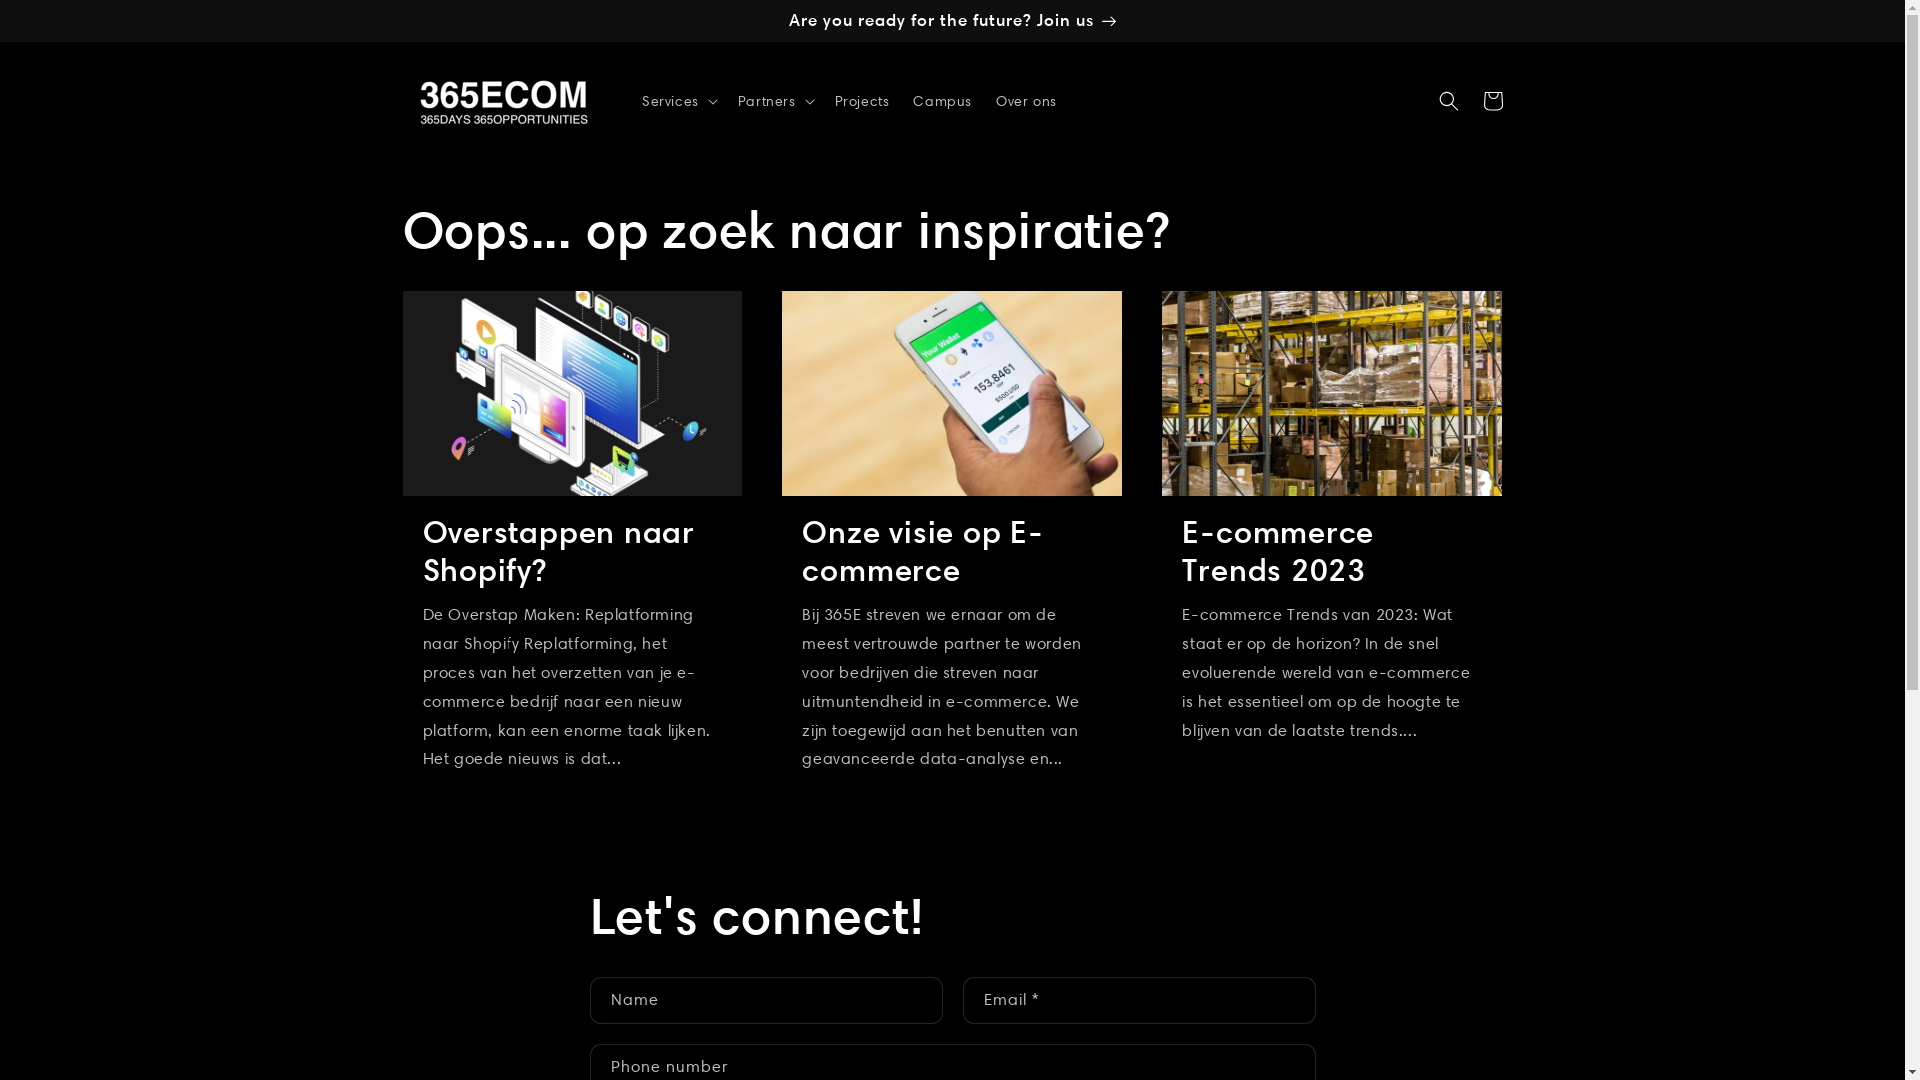 This screenshot has height=1080, width=1920. Describe the element at coordinates (952, 552) in the screenshot. I see `Onze visie op E-commerce` at that location.